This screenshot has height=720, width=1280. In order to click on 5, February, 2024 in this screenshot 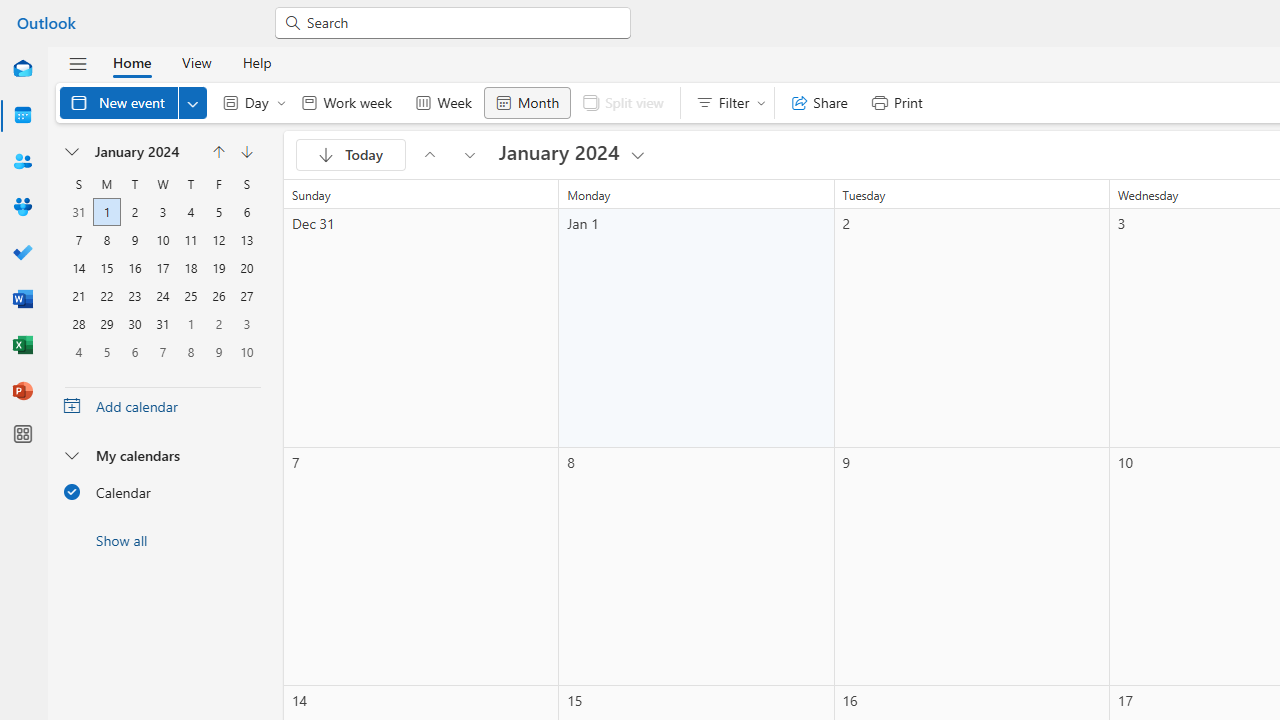, I will do `click(106, 352)`.